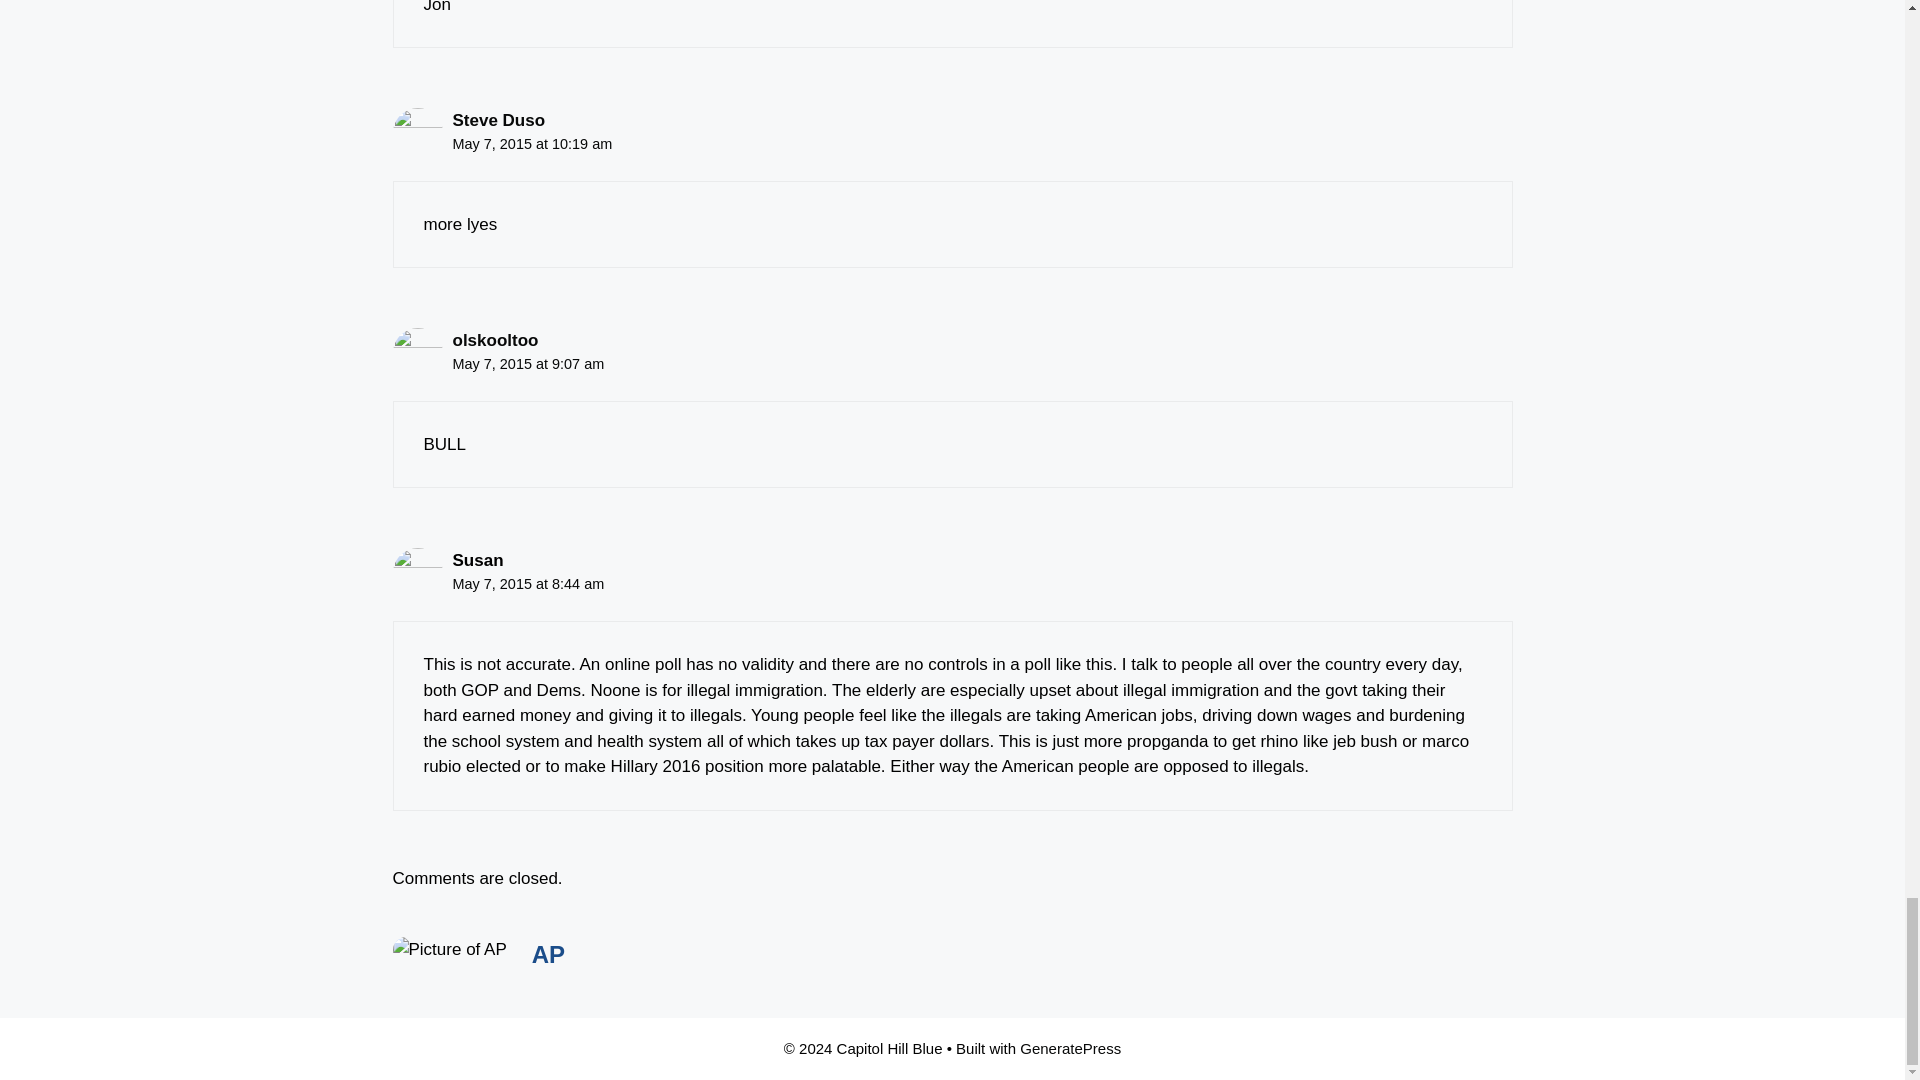  I want to click on Steve Duso, so click(498, 120).